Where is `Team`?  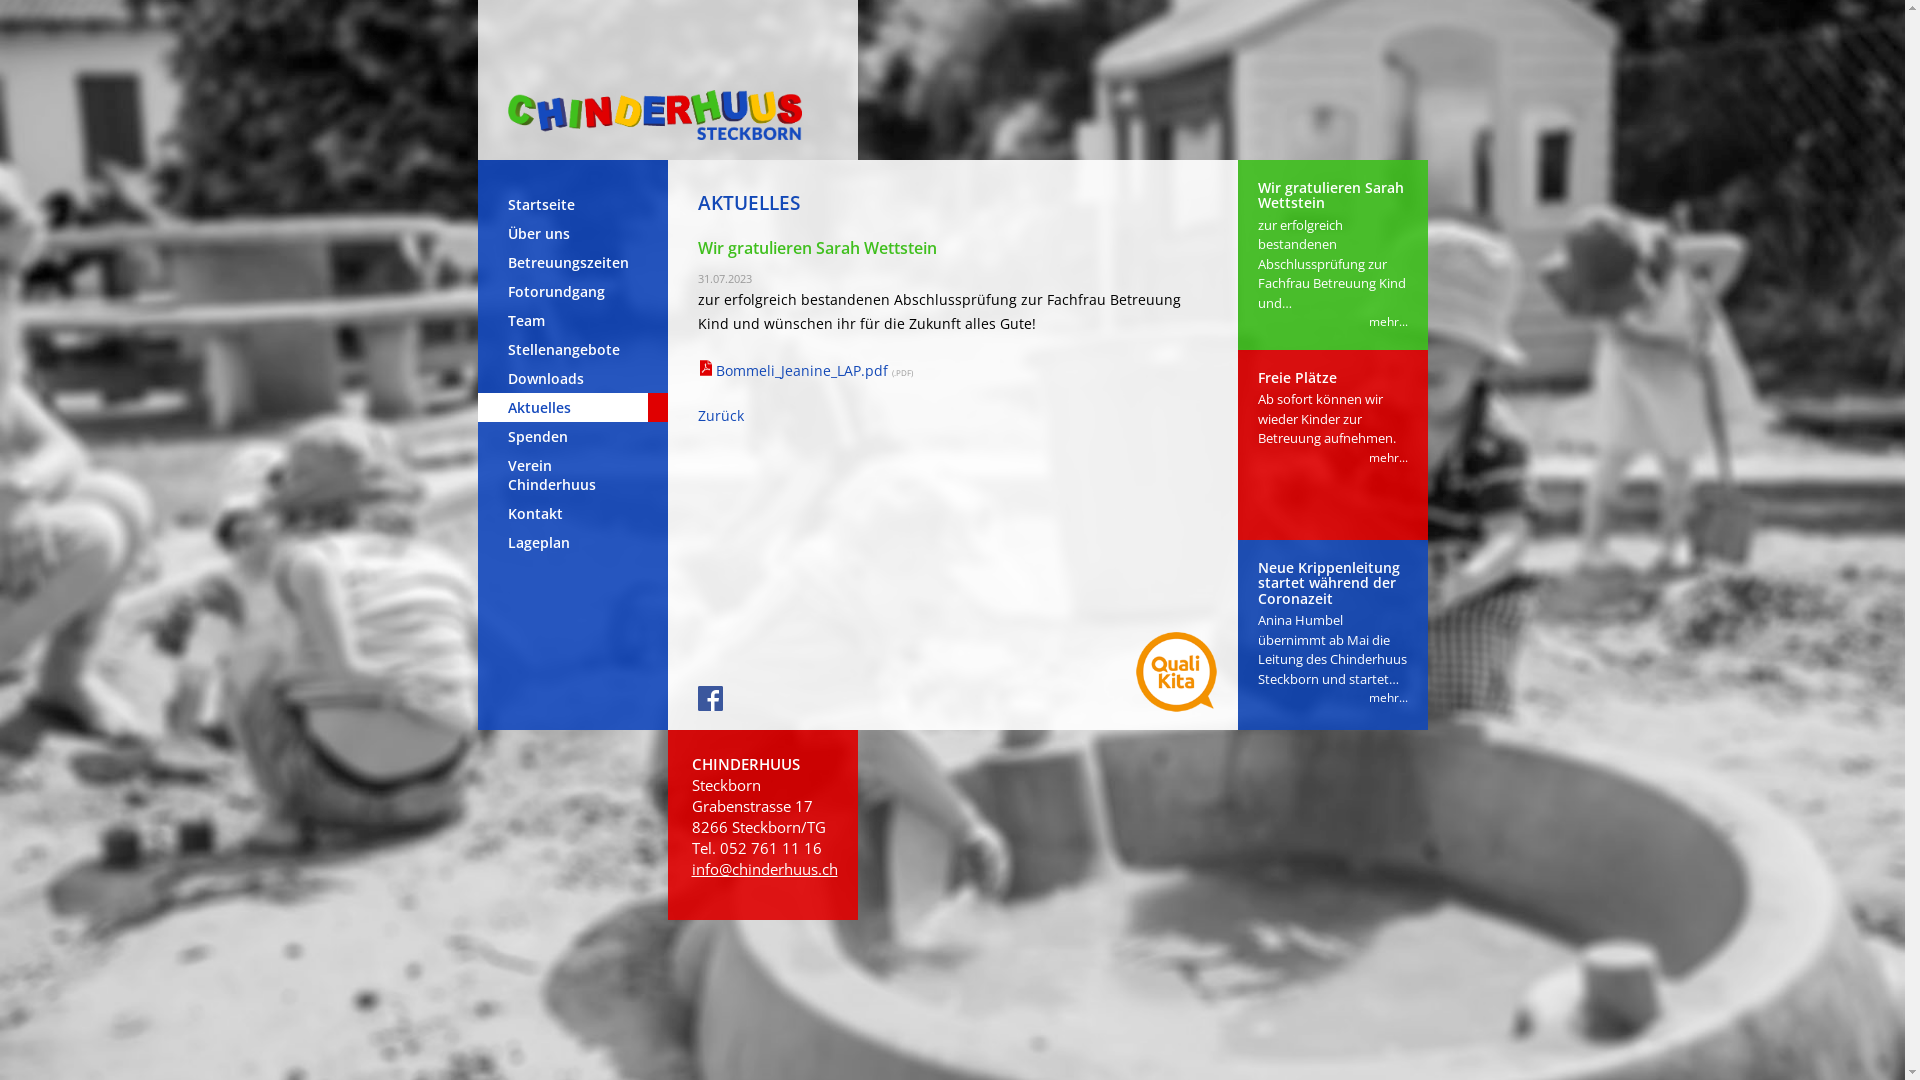
Team is located at coordinates (573, 320).